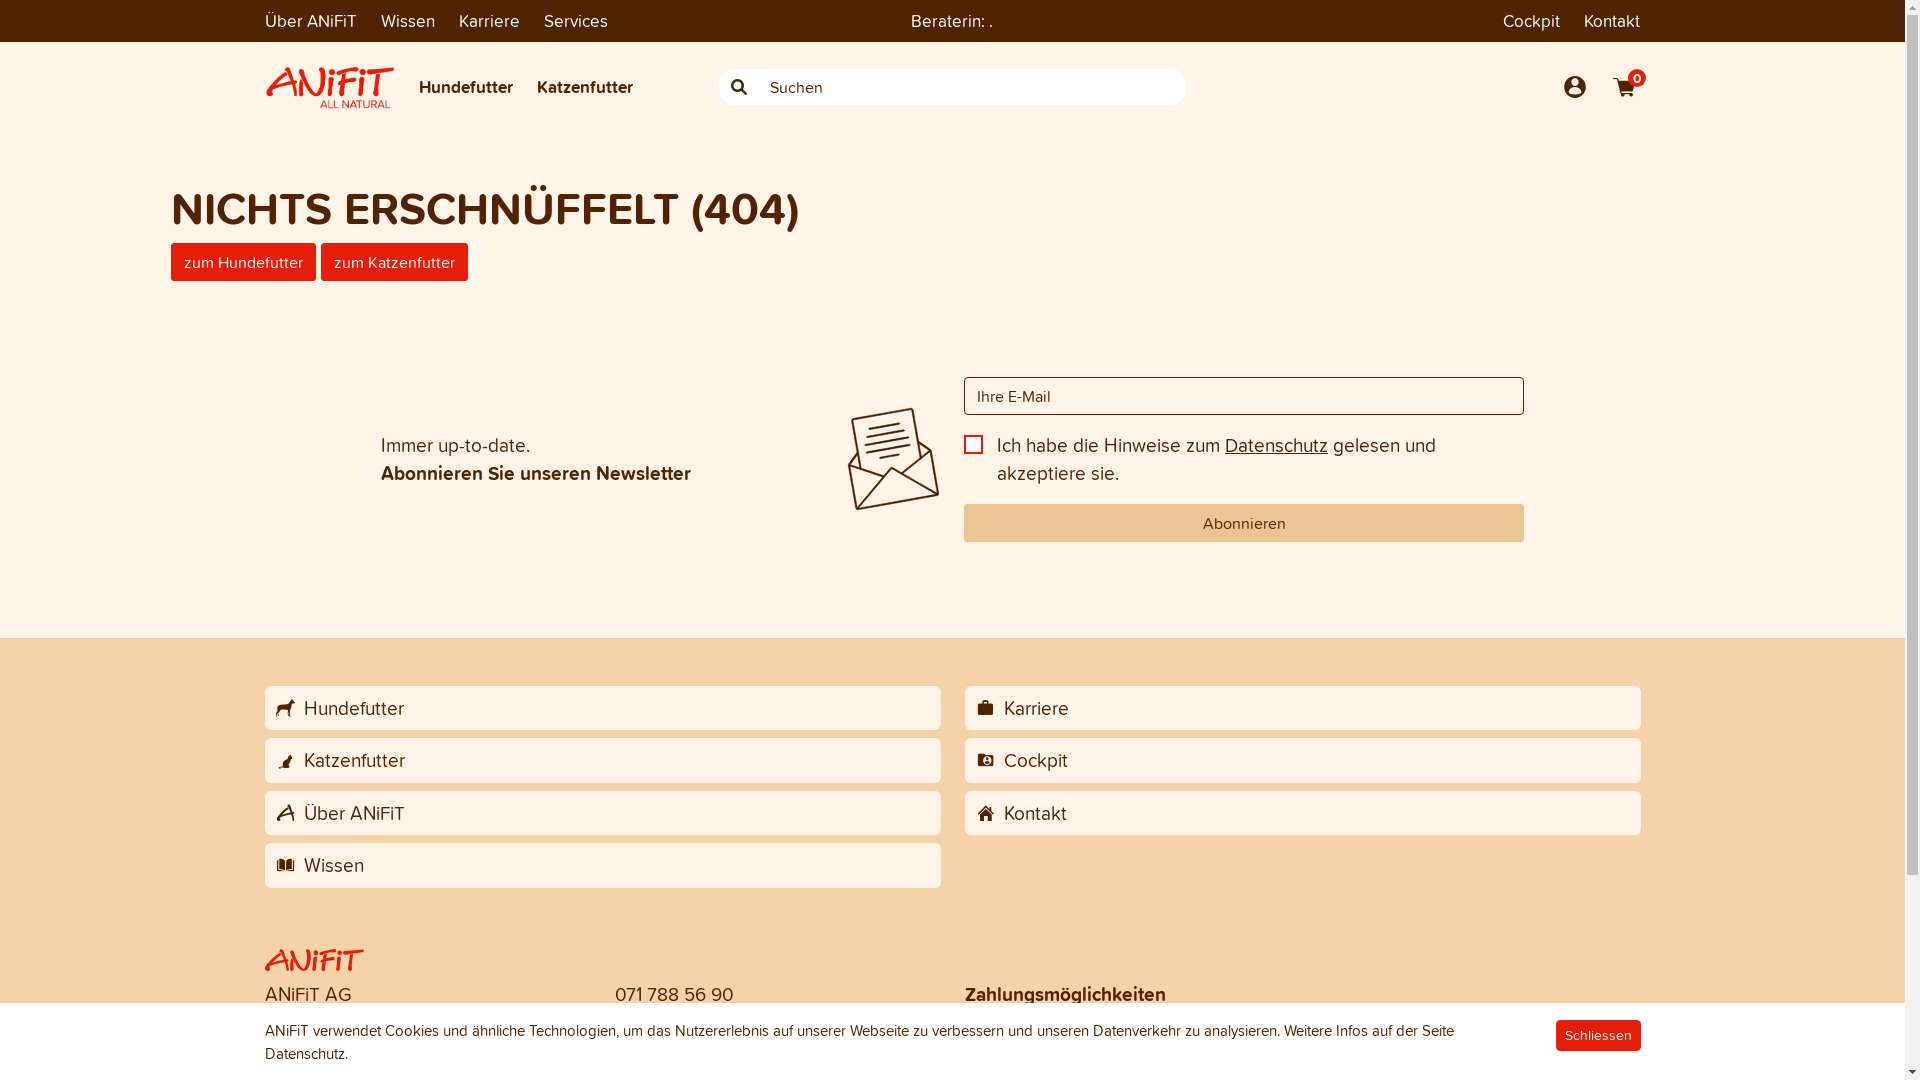 The height and width of the screenshot is (1080, 1920). What do you see at coordinates (1276, 445) in the screenshot?
I see `Datenschutz` at bounding box center [1276, 445].